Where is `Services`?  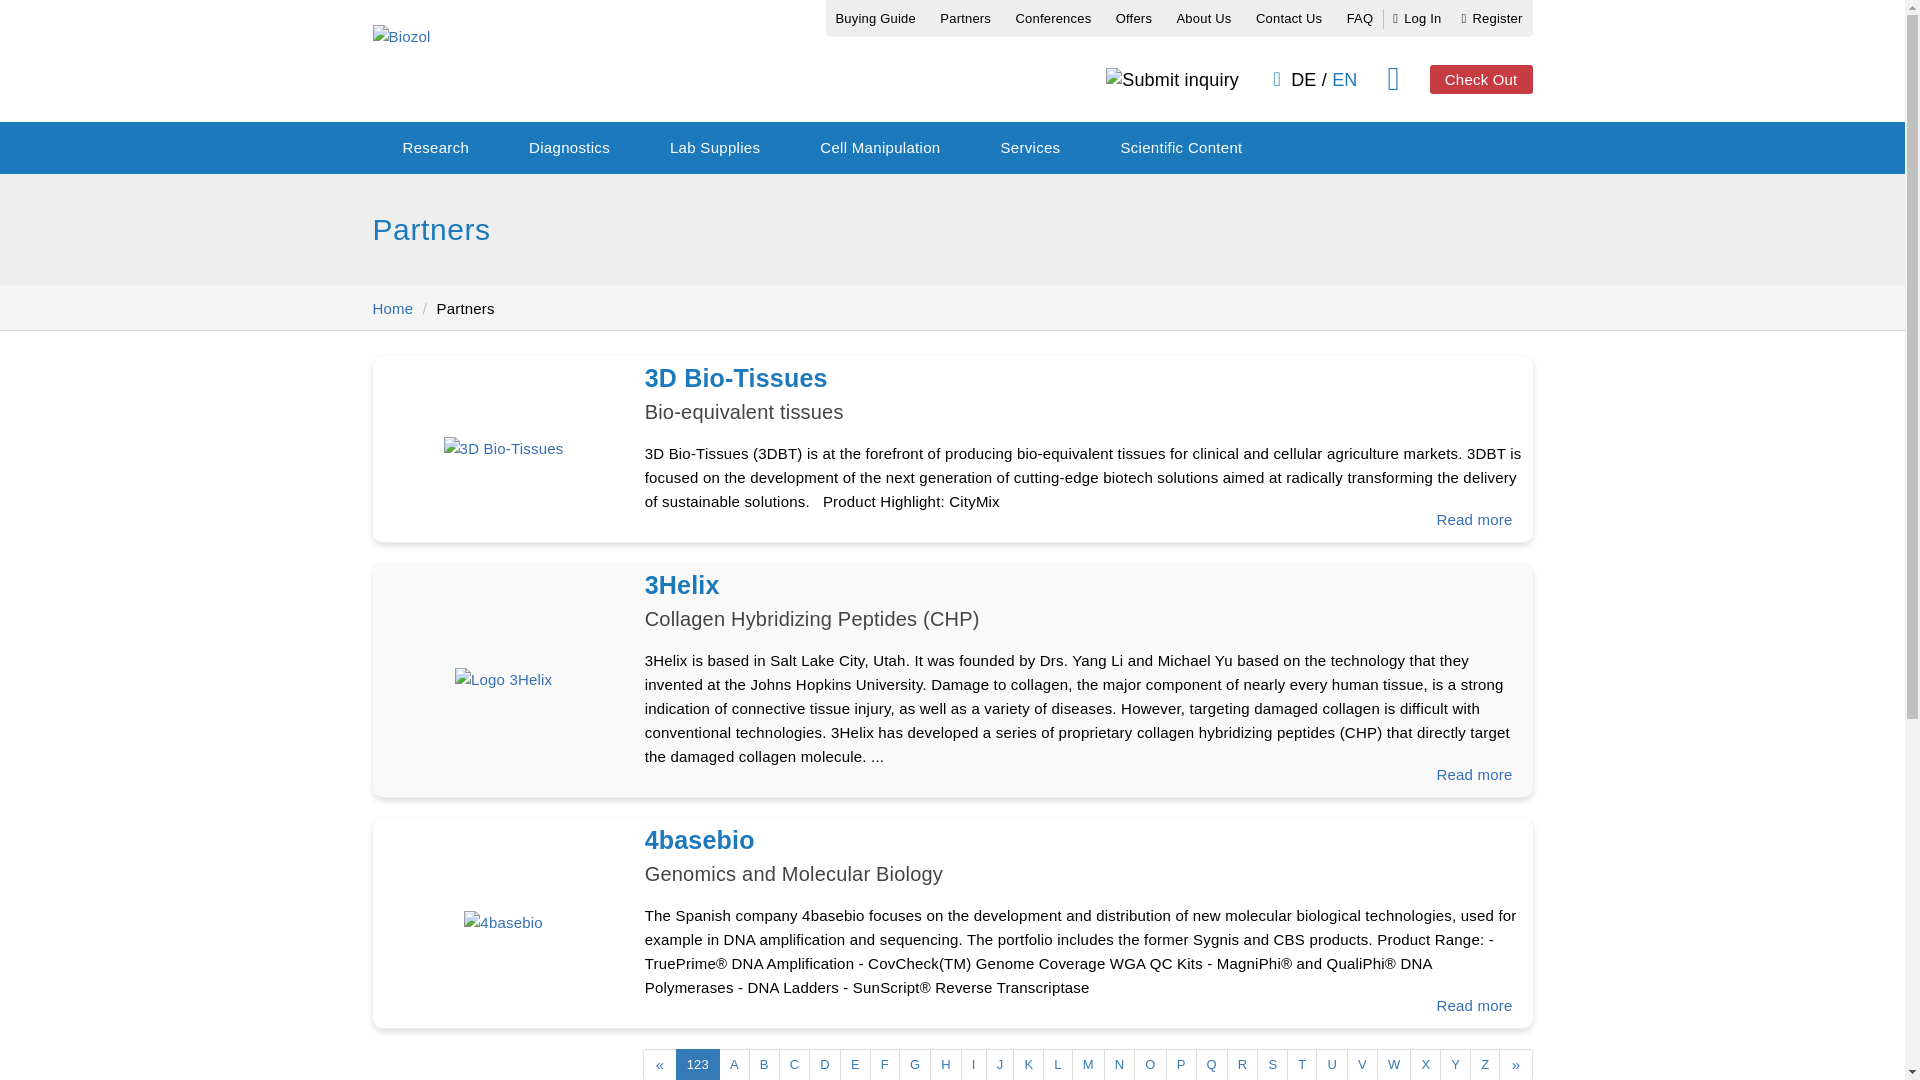 Services is located at coordinates (1030, 148).